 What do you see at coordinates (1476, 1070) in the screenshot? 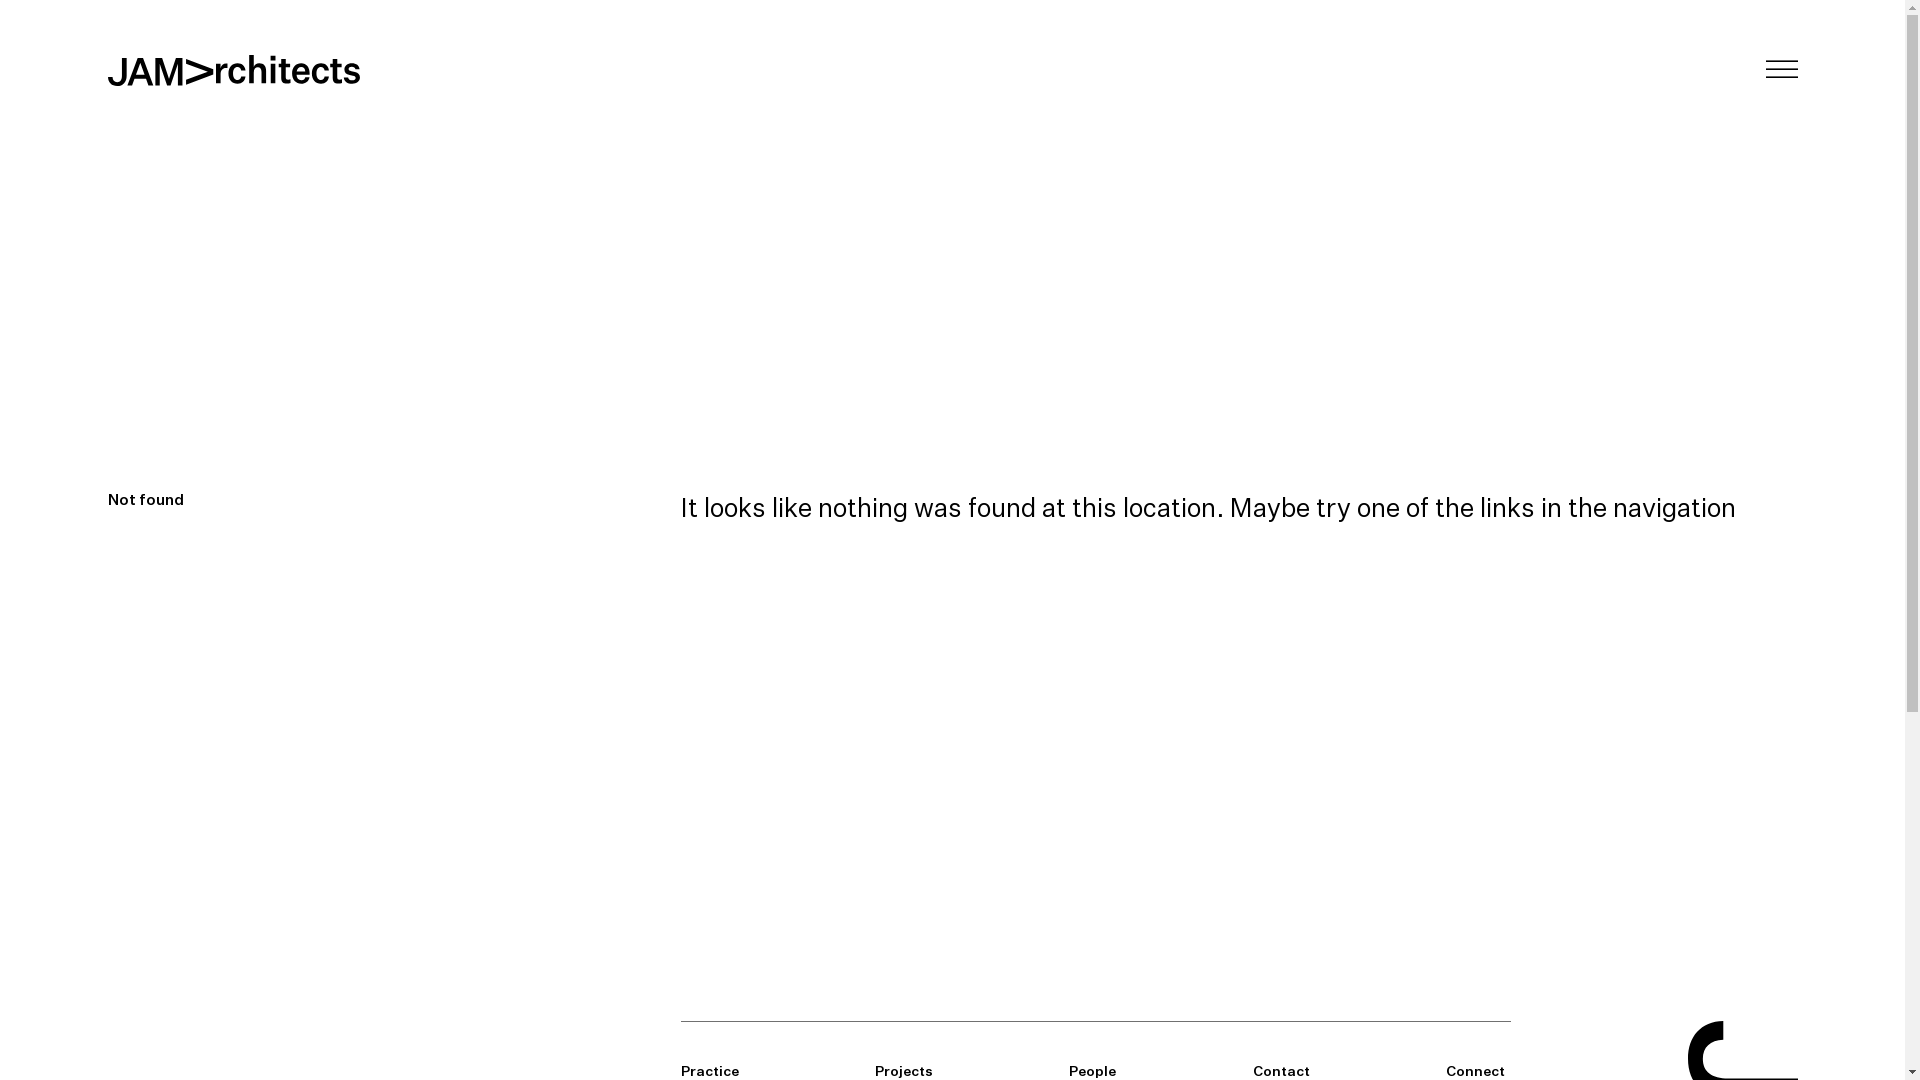
I see `Connect` at bounding box center [1476, 1070].